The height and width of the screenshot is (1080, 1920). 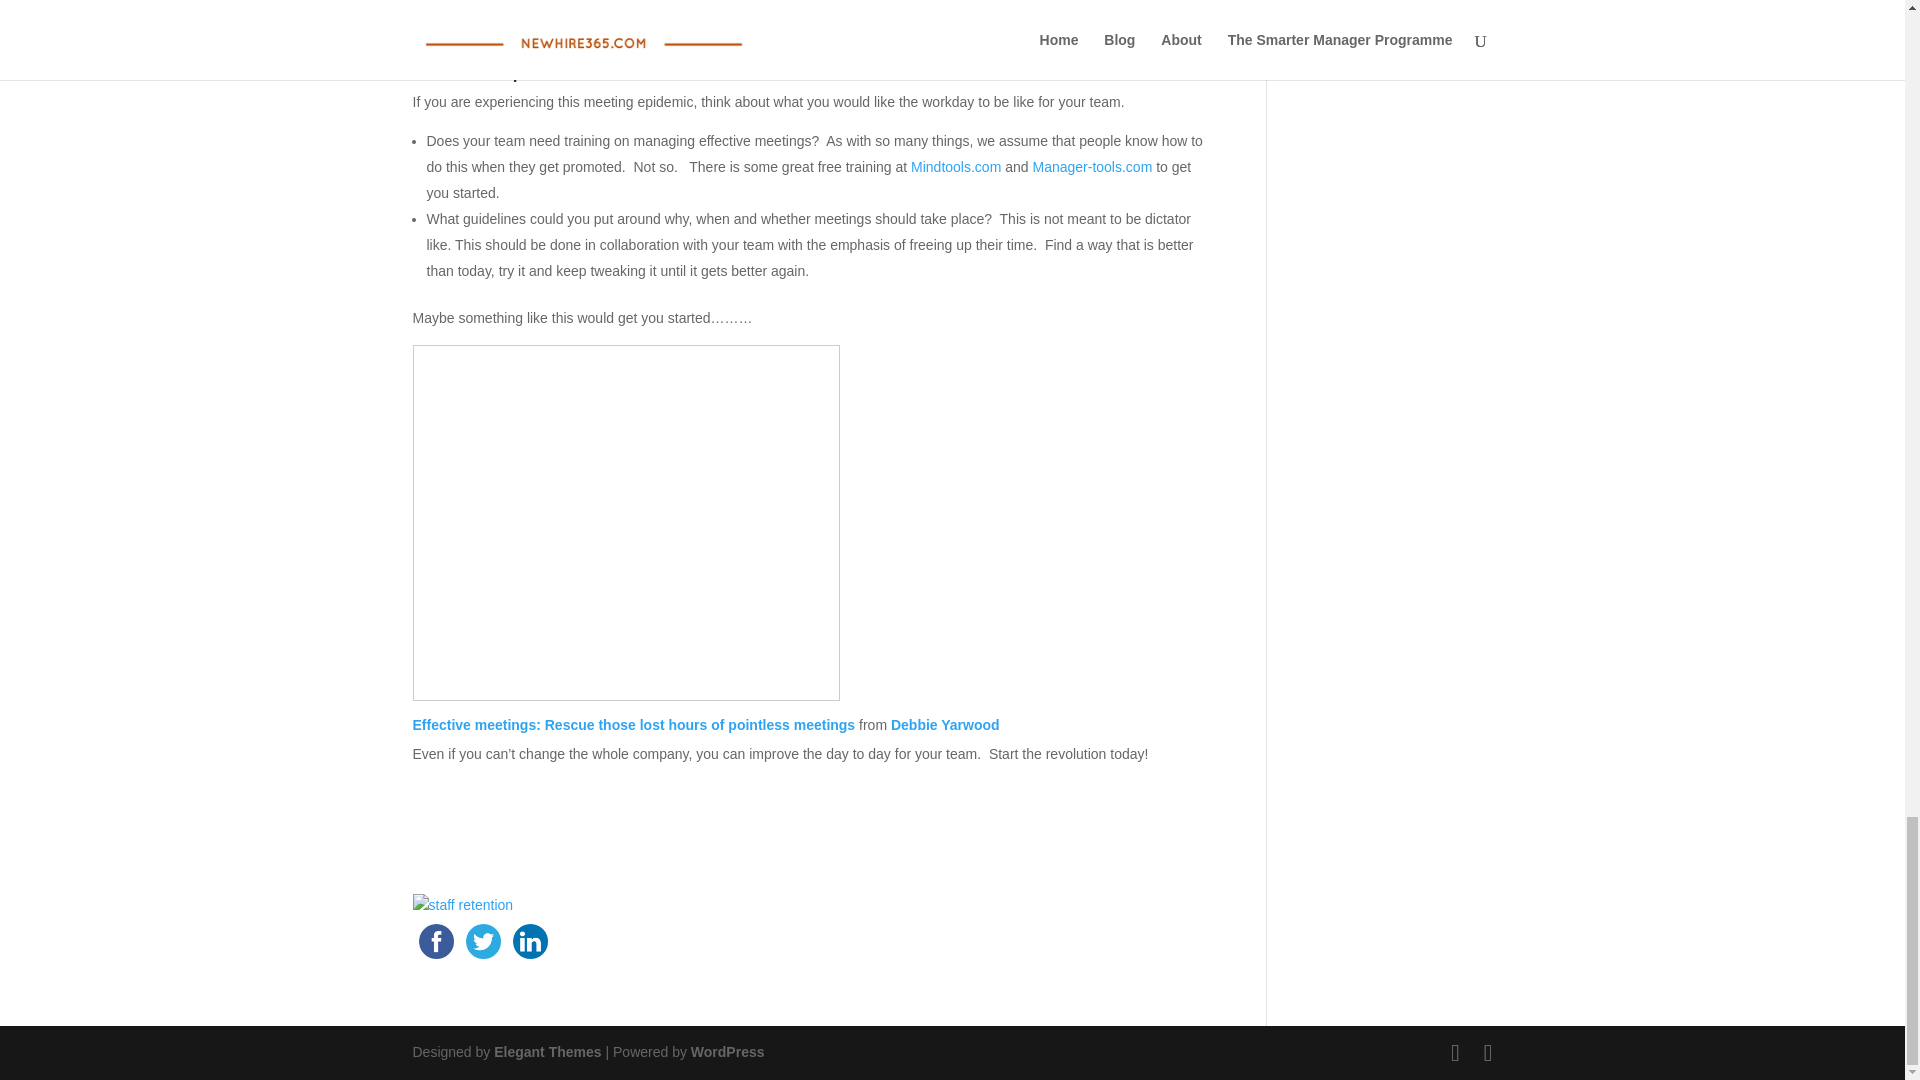 What do you see at coordinates (546, 1052) in the screenshot?
I see `Premium WordPress Themes` at bounding box center [546, 1052].